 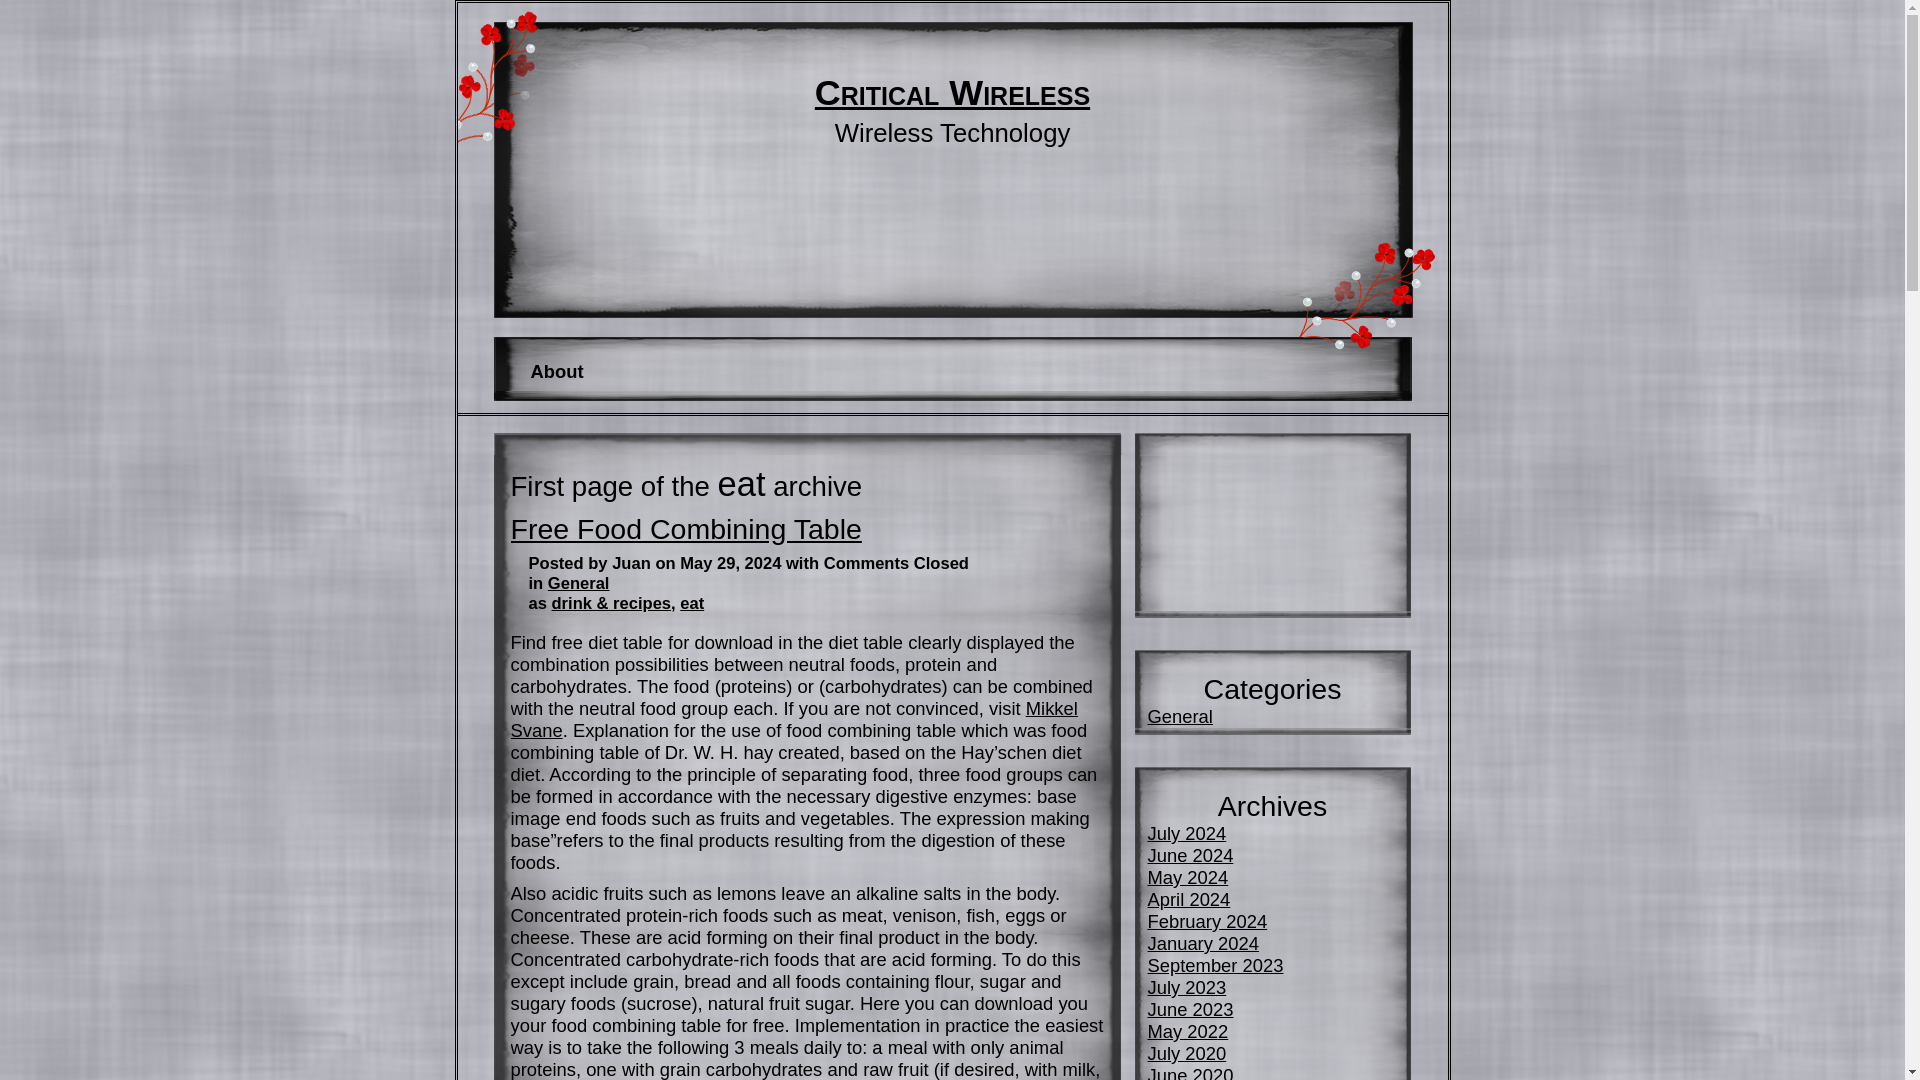 I want to click on eat, so click(x=692, y=604).